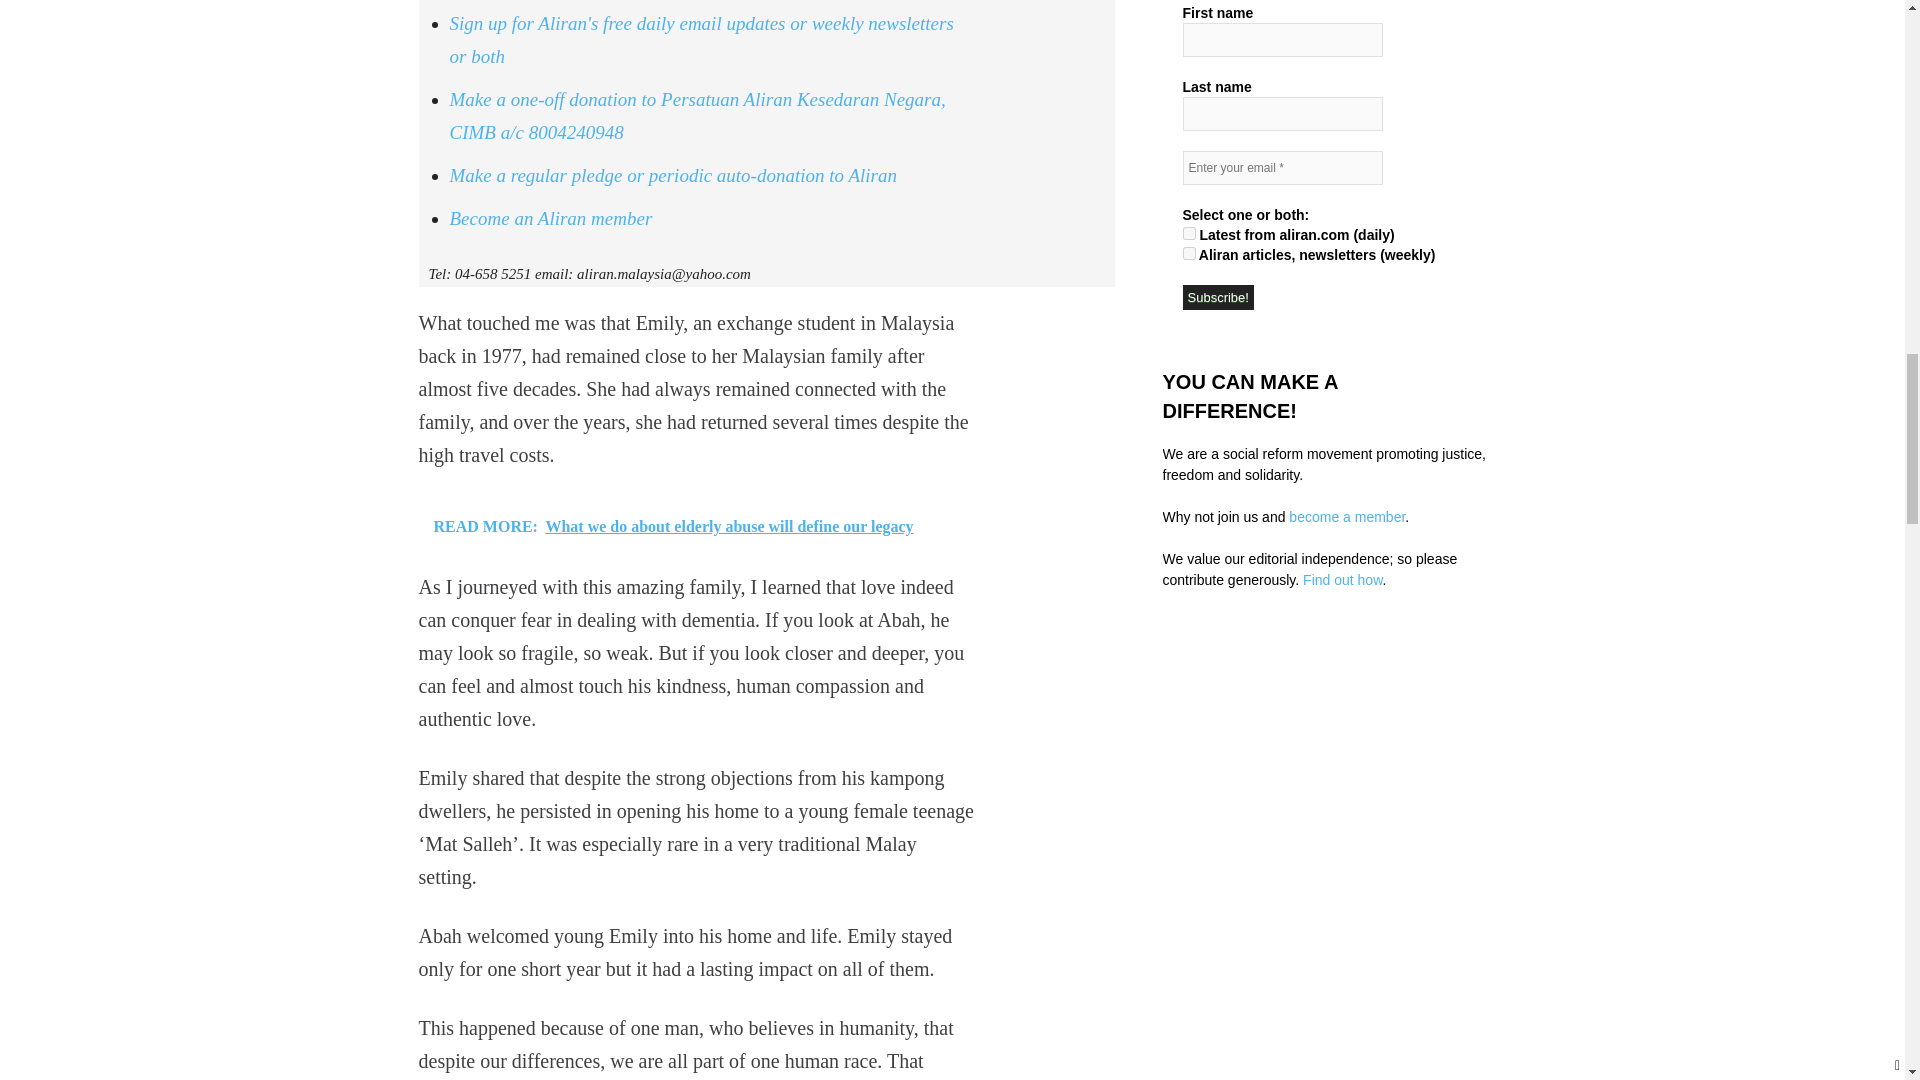 The image size is (1920, 1080). Describe the element at coordinates (1188, 232) in the screenshot. I see `3` at that location.